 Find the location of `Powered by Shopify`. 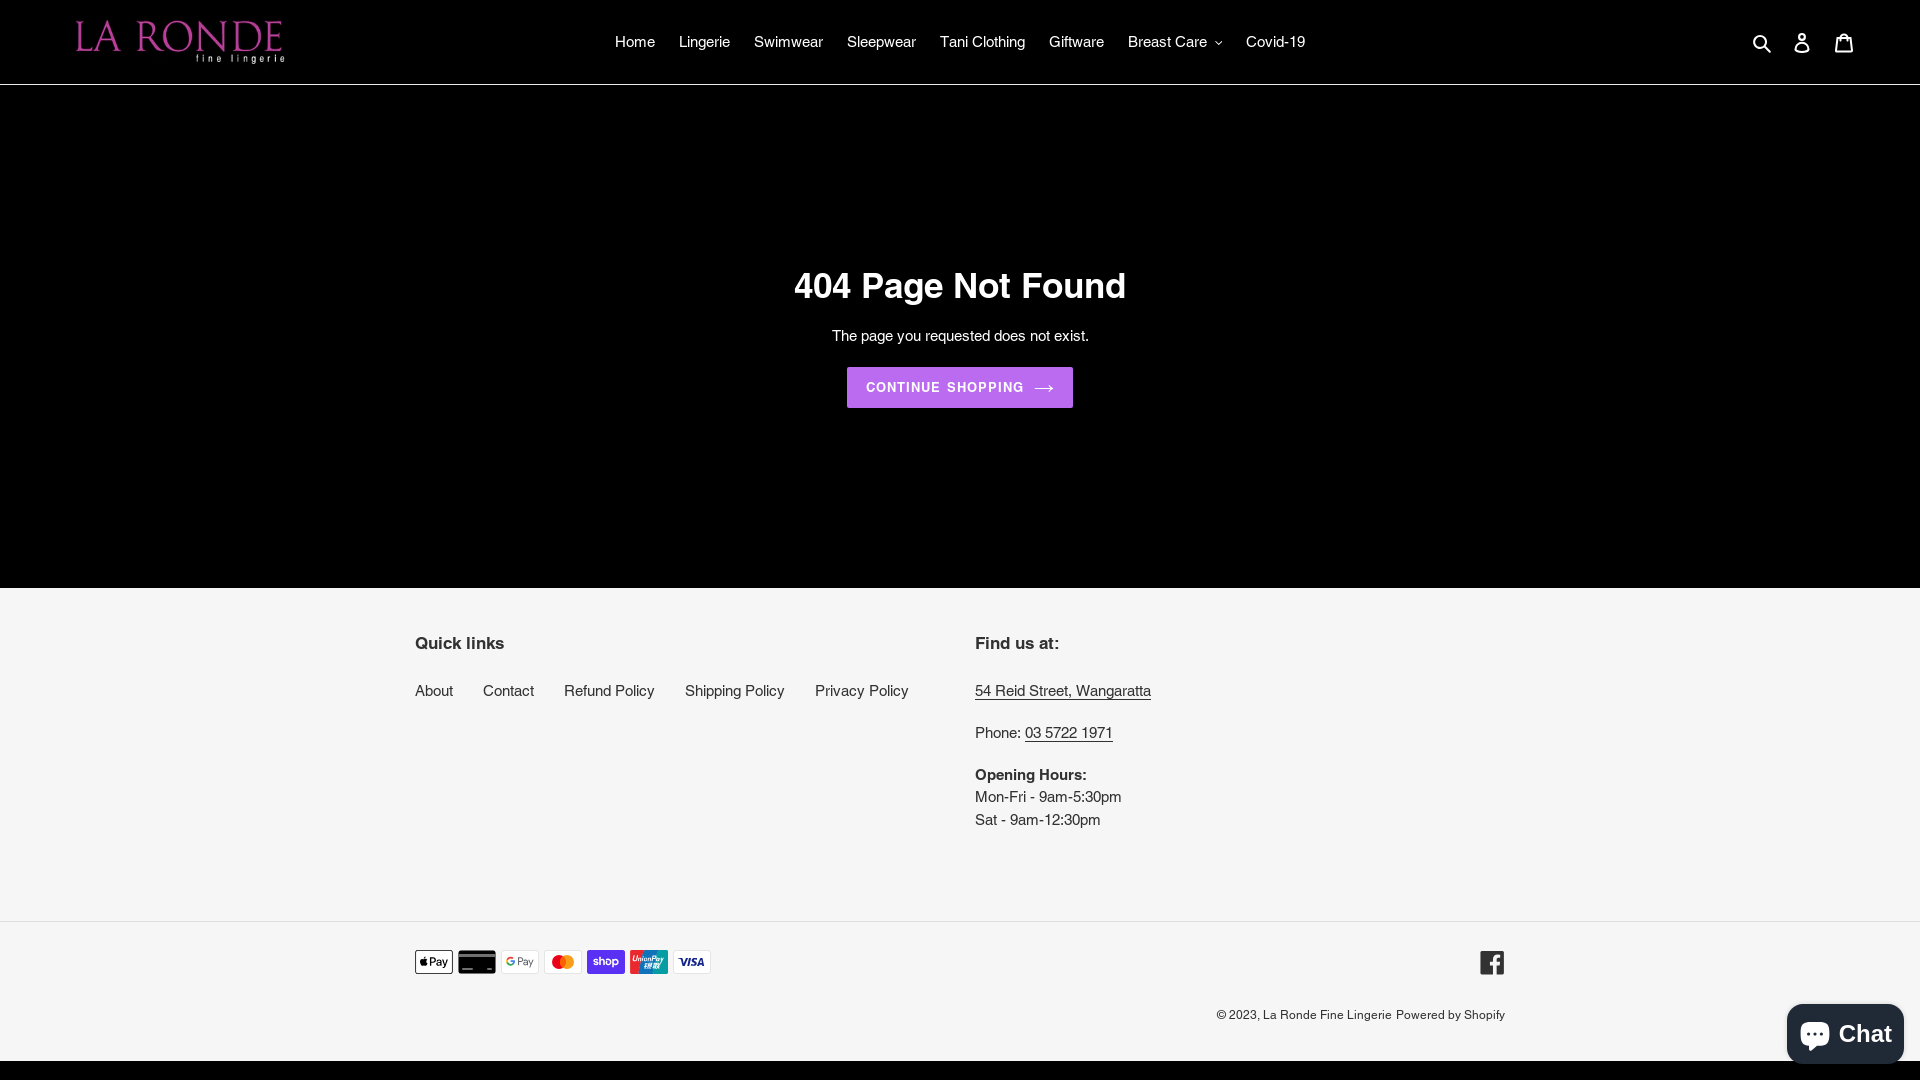

Powered by Shopify is located at coordinates (1450, 1015).